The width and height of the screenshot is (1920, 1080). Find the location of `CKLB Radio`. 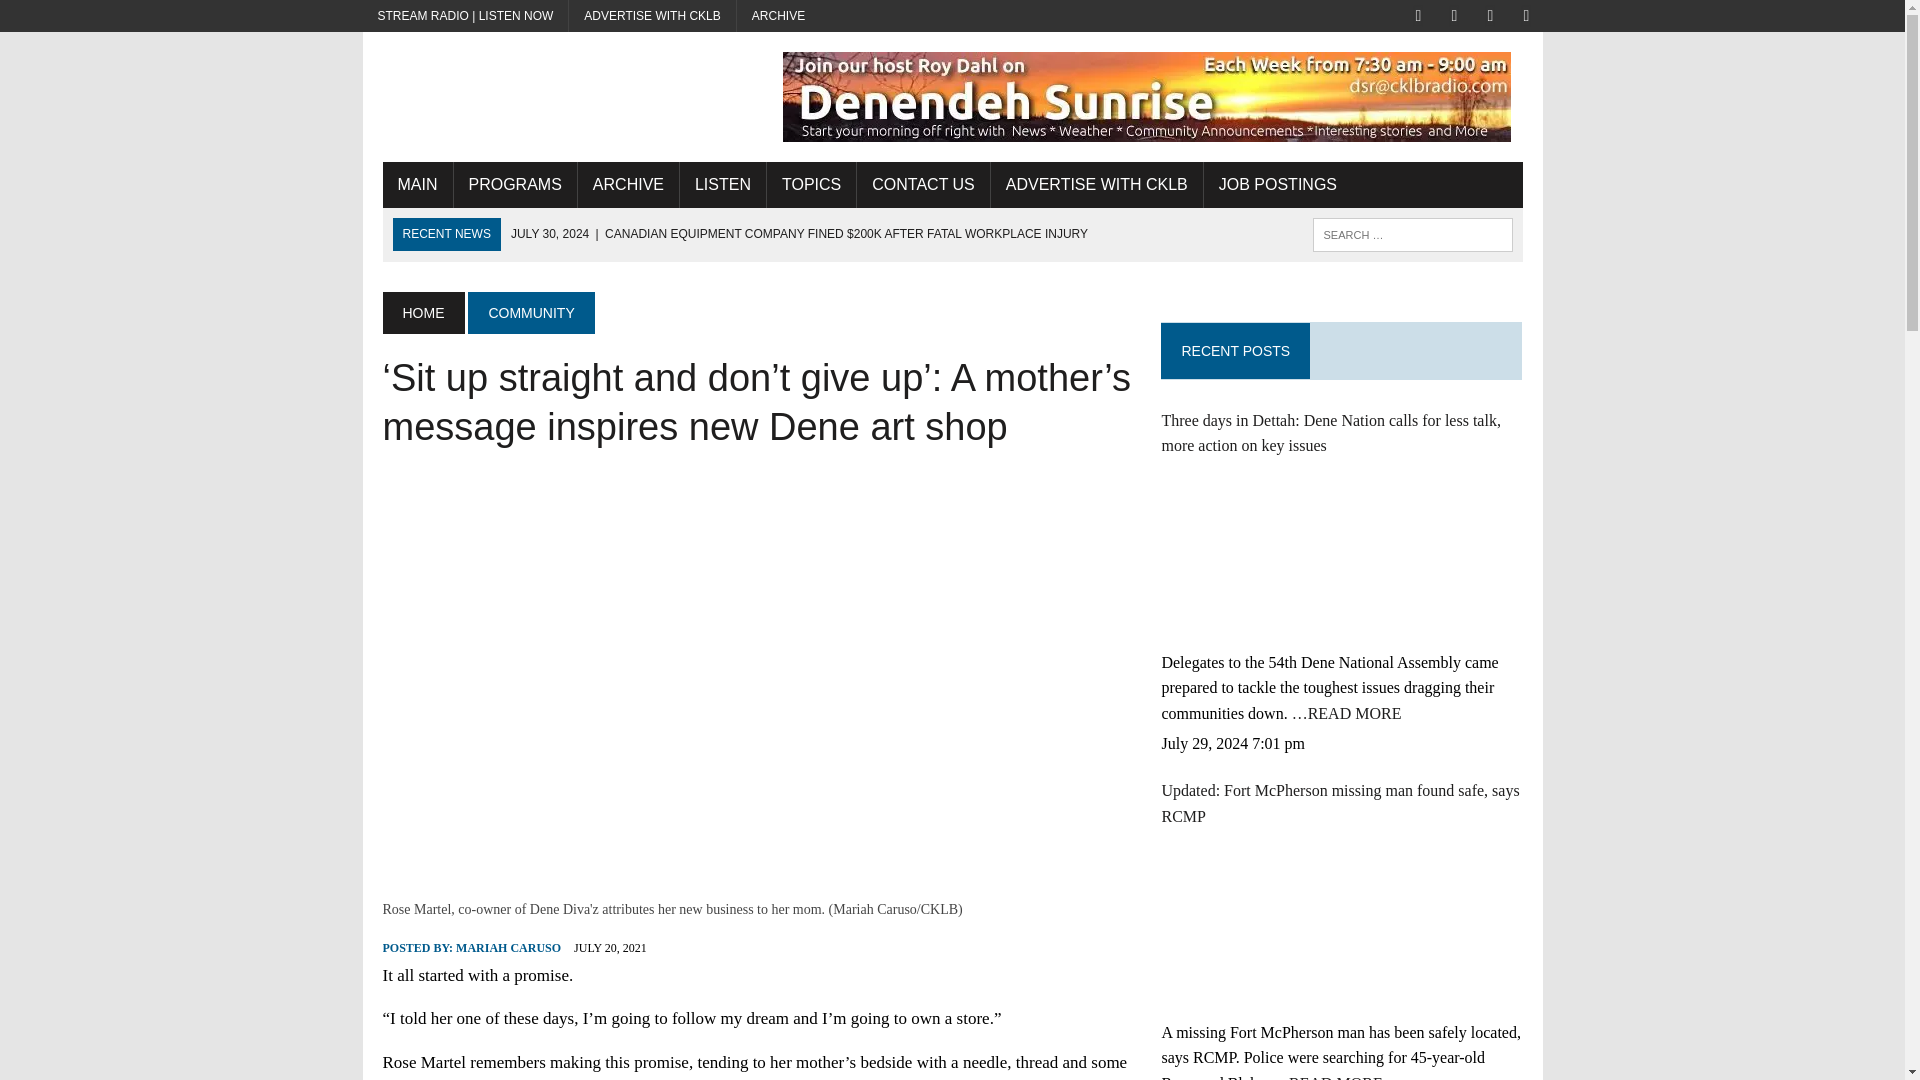

CKLB Radio is located at coordinates (562, 64).